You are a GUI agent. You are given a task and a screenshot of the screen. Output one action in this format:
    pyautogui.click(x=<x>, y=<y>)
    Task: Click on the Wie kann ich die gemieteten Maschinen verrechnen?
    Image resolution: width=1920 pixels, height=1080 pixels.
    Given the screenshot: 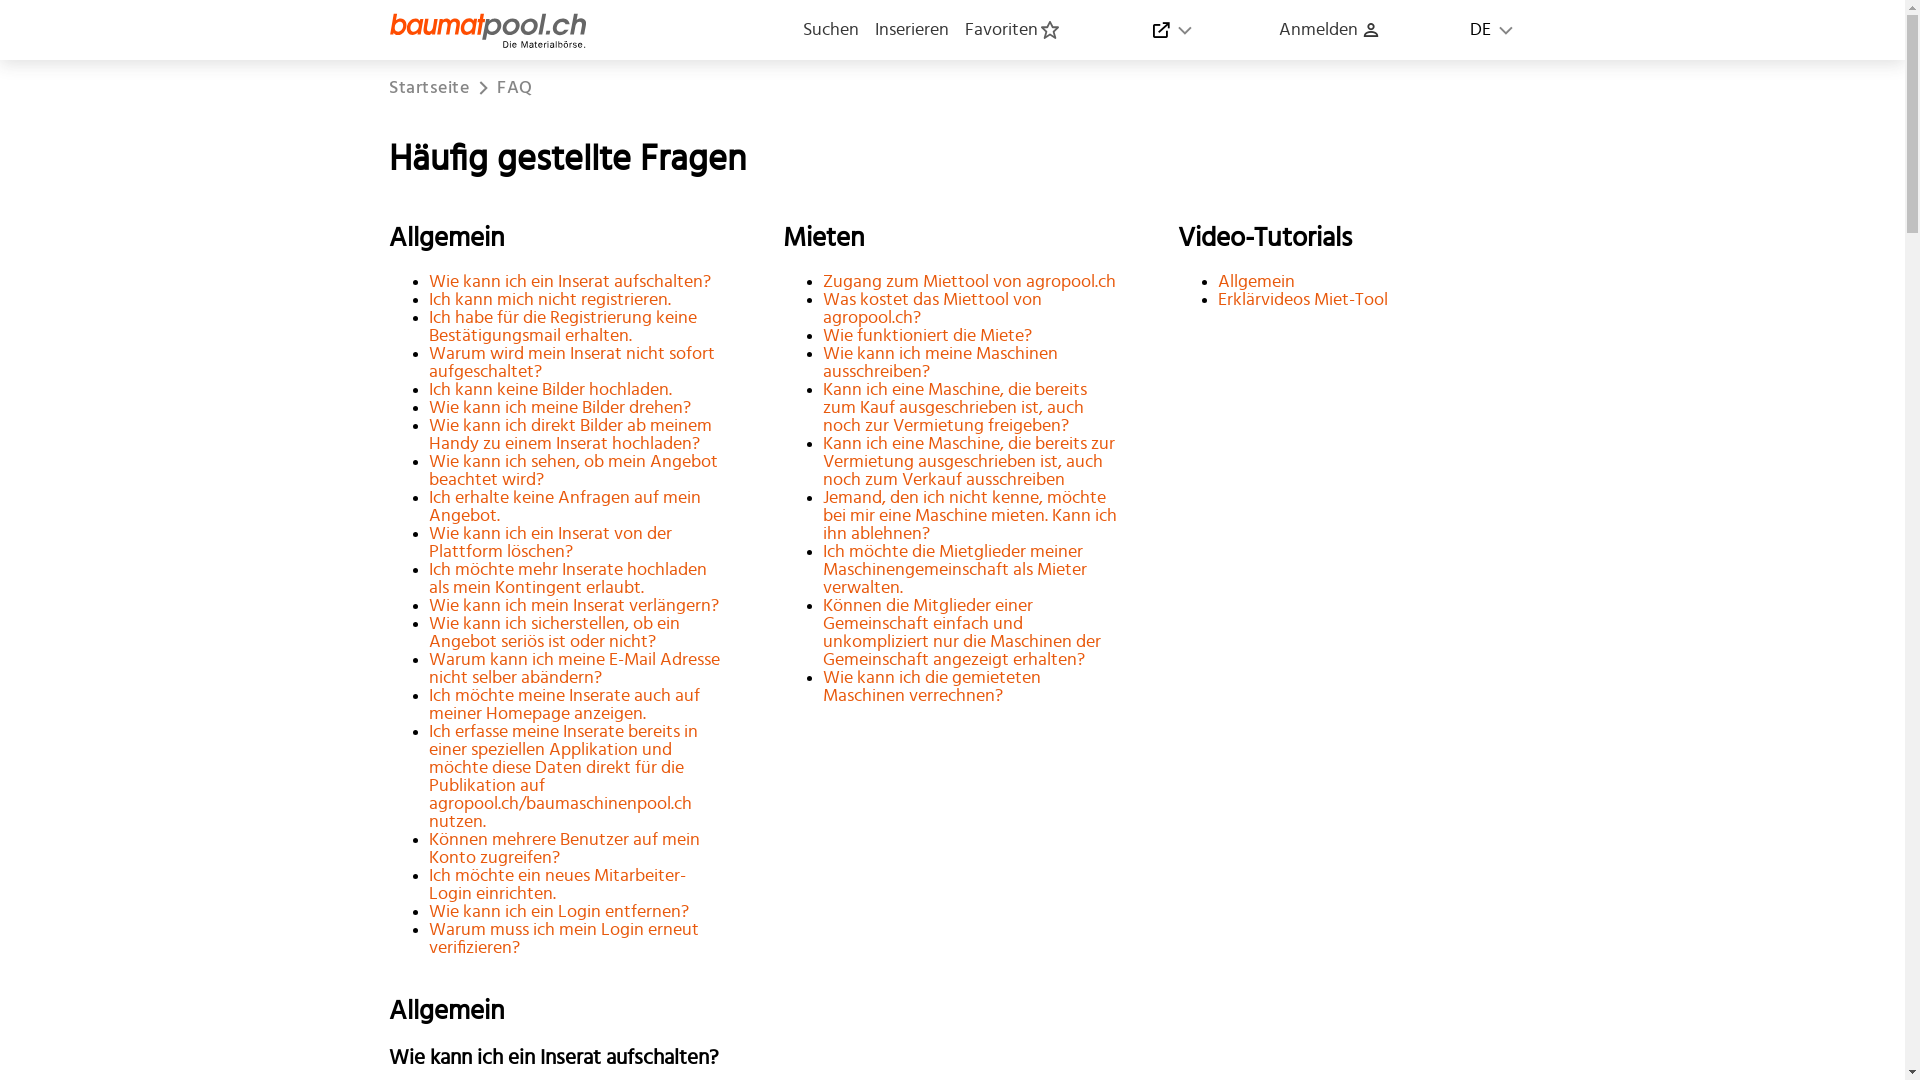 What is the action you would take?
    pyautogui.click(x=932, y=687)
    